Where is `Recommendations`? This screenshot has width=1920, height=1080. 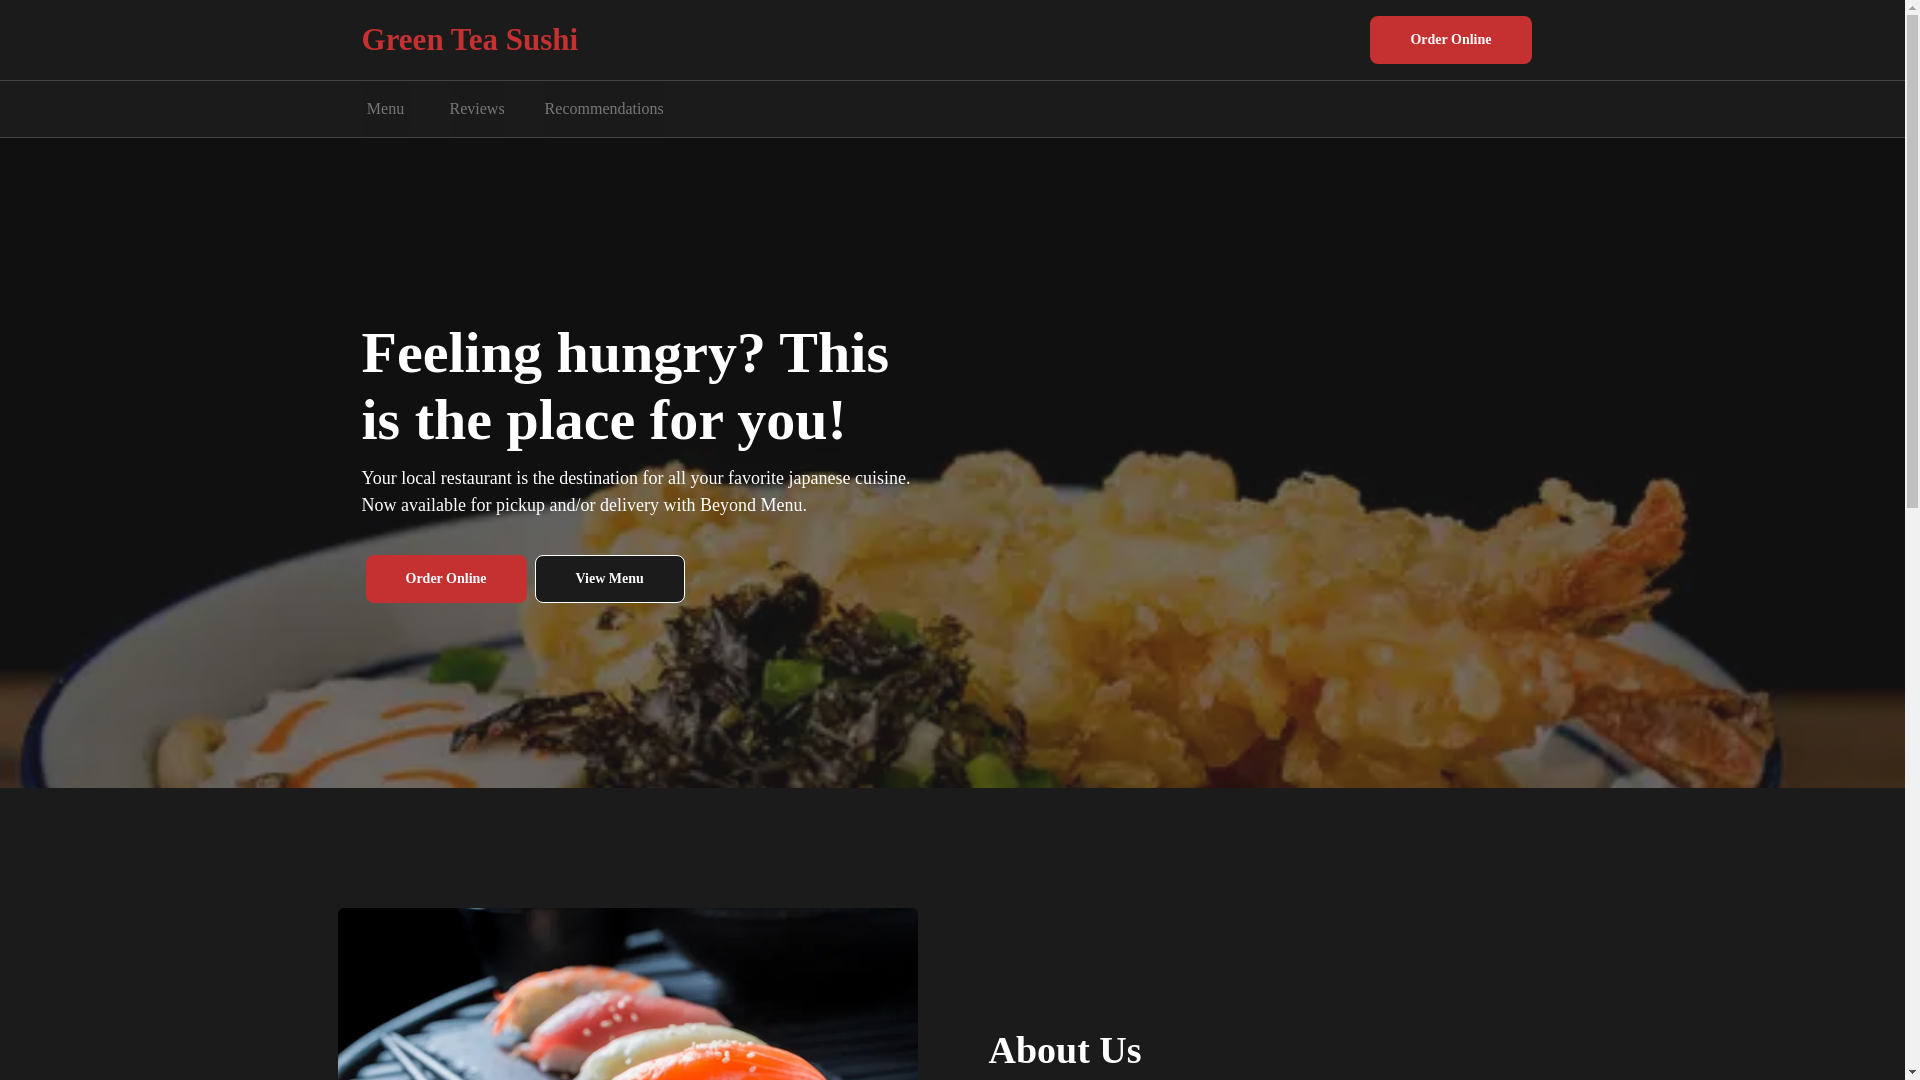 Recommendations is located at coordinates (604, 109).